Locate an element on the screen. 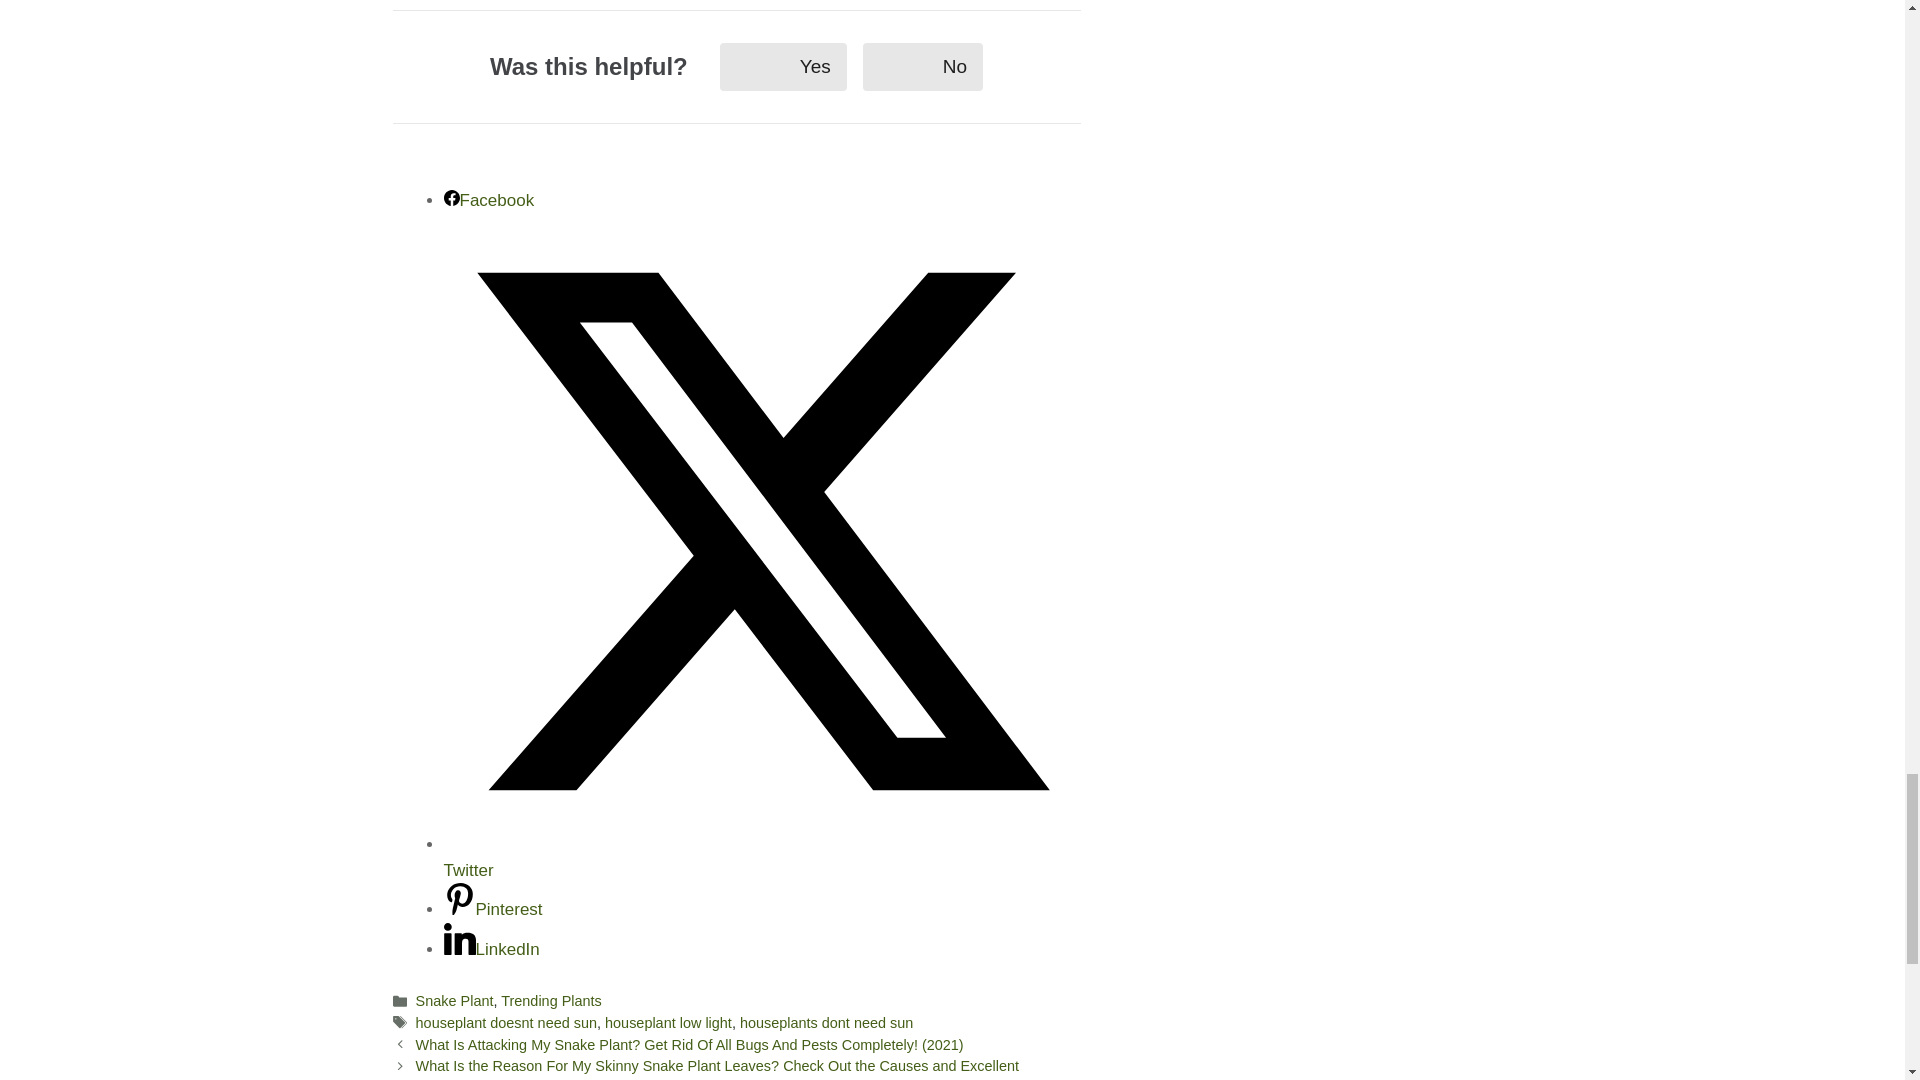 The height and width of the screenshot is (1080, 1920). Facebook is located at coordinates (489, 200).